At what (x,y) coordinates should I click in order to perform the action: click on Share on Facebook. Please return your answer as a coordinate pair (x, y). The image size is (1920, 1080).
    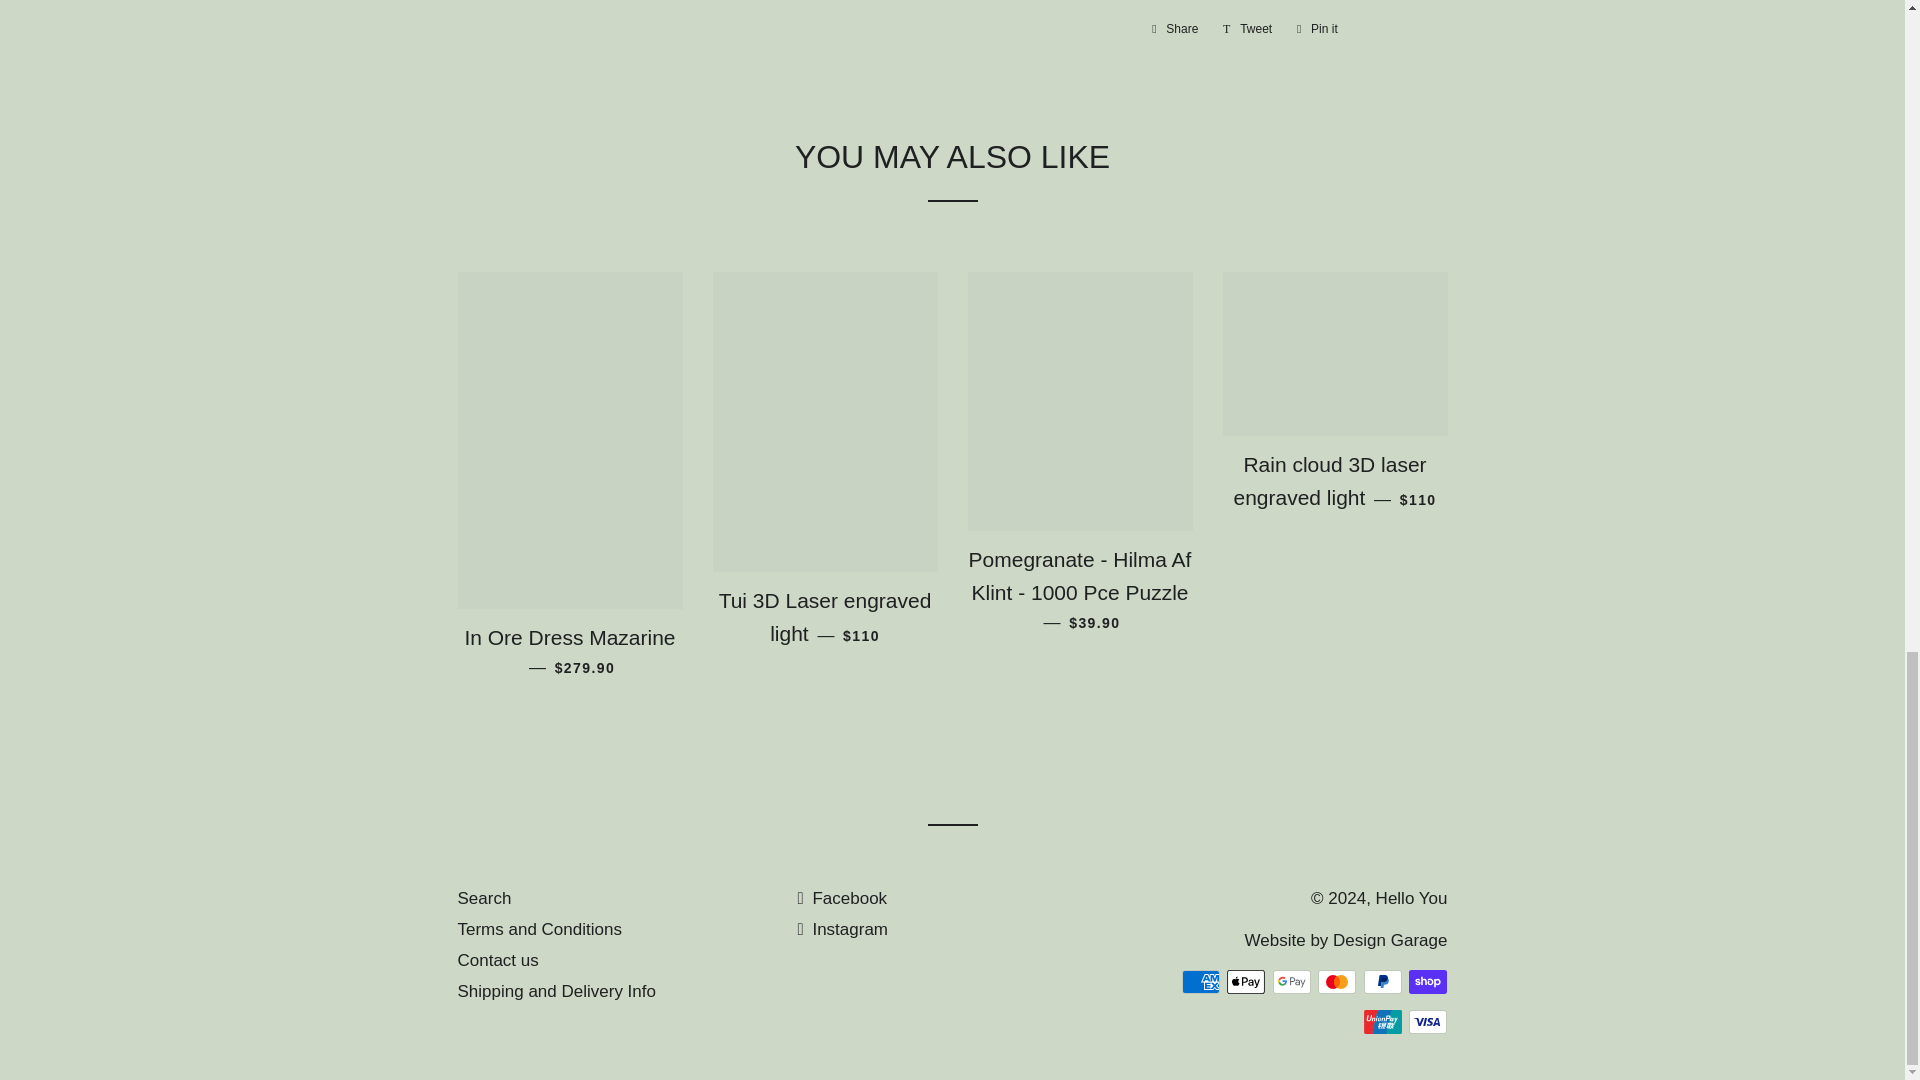
    Looking at the image, I should click on (1174, 28).